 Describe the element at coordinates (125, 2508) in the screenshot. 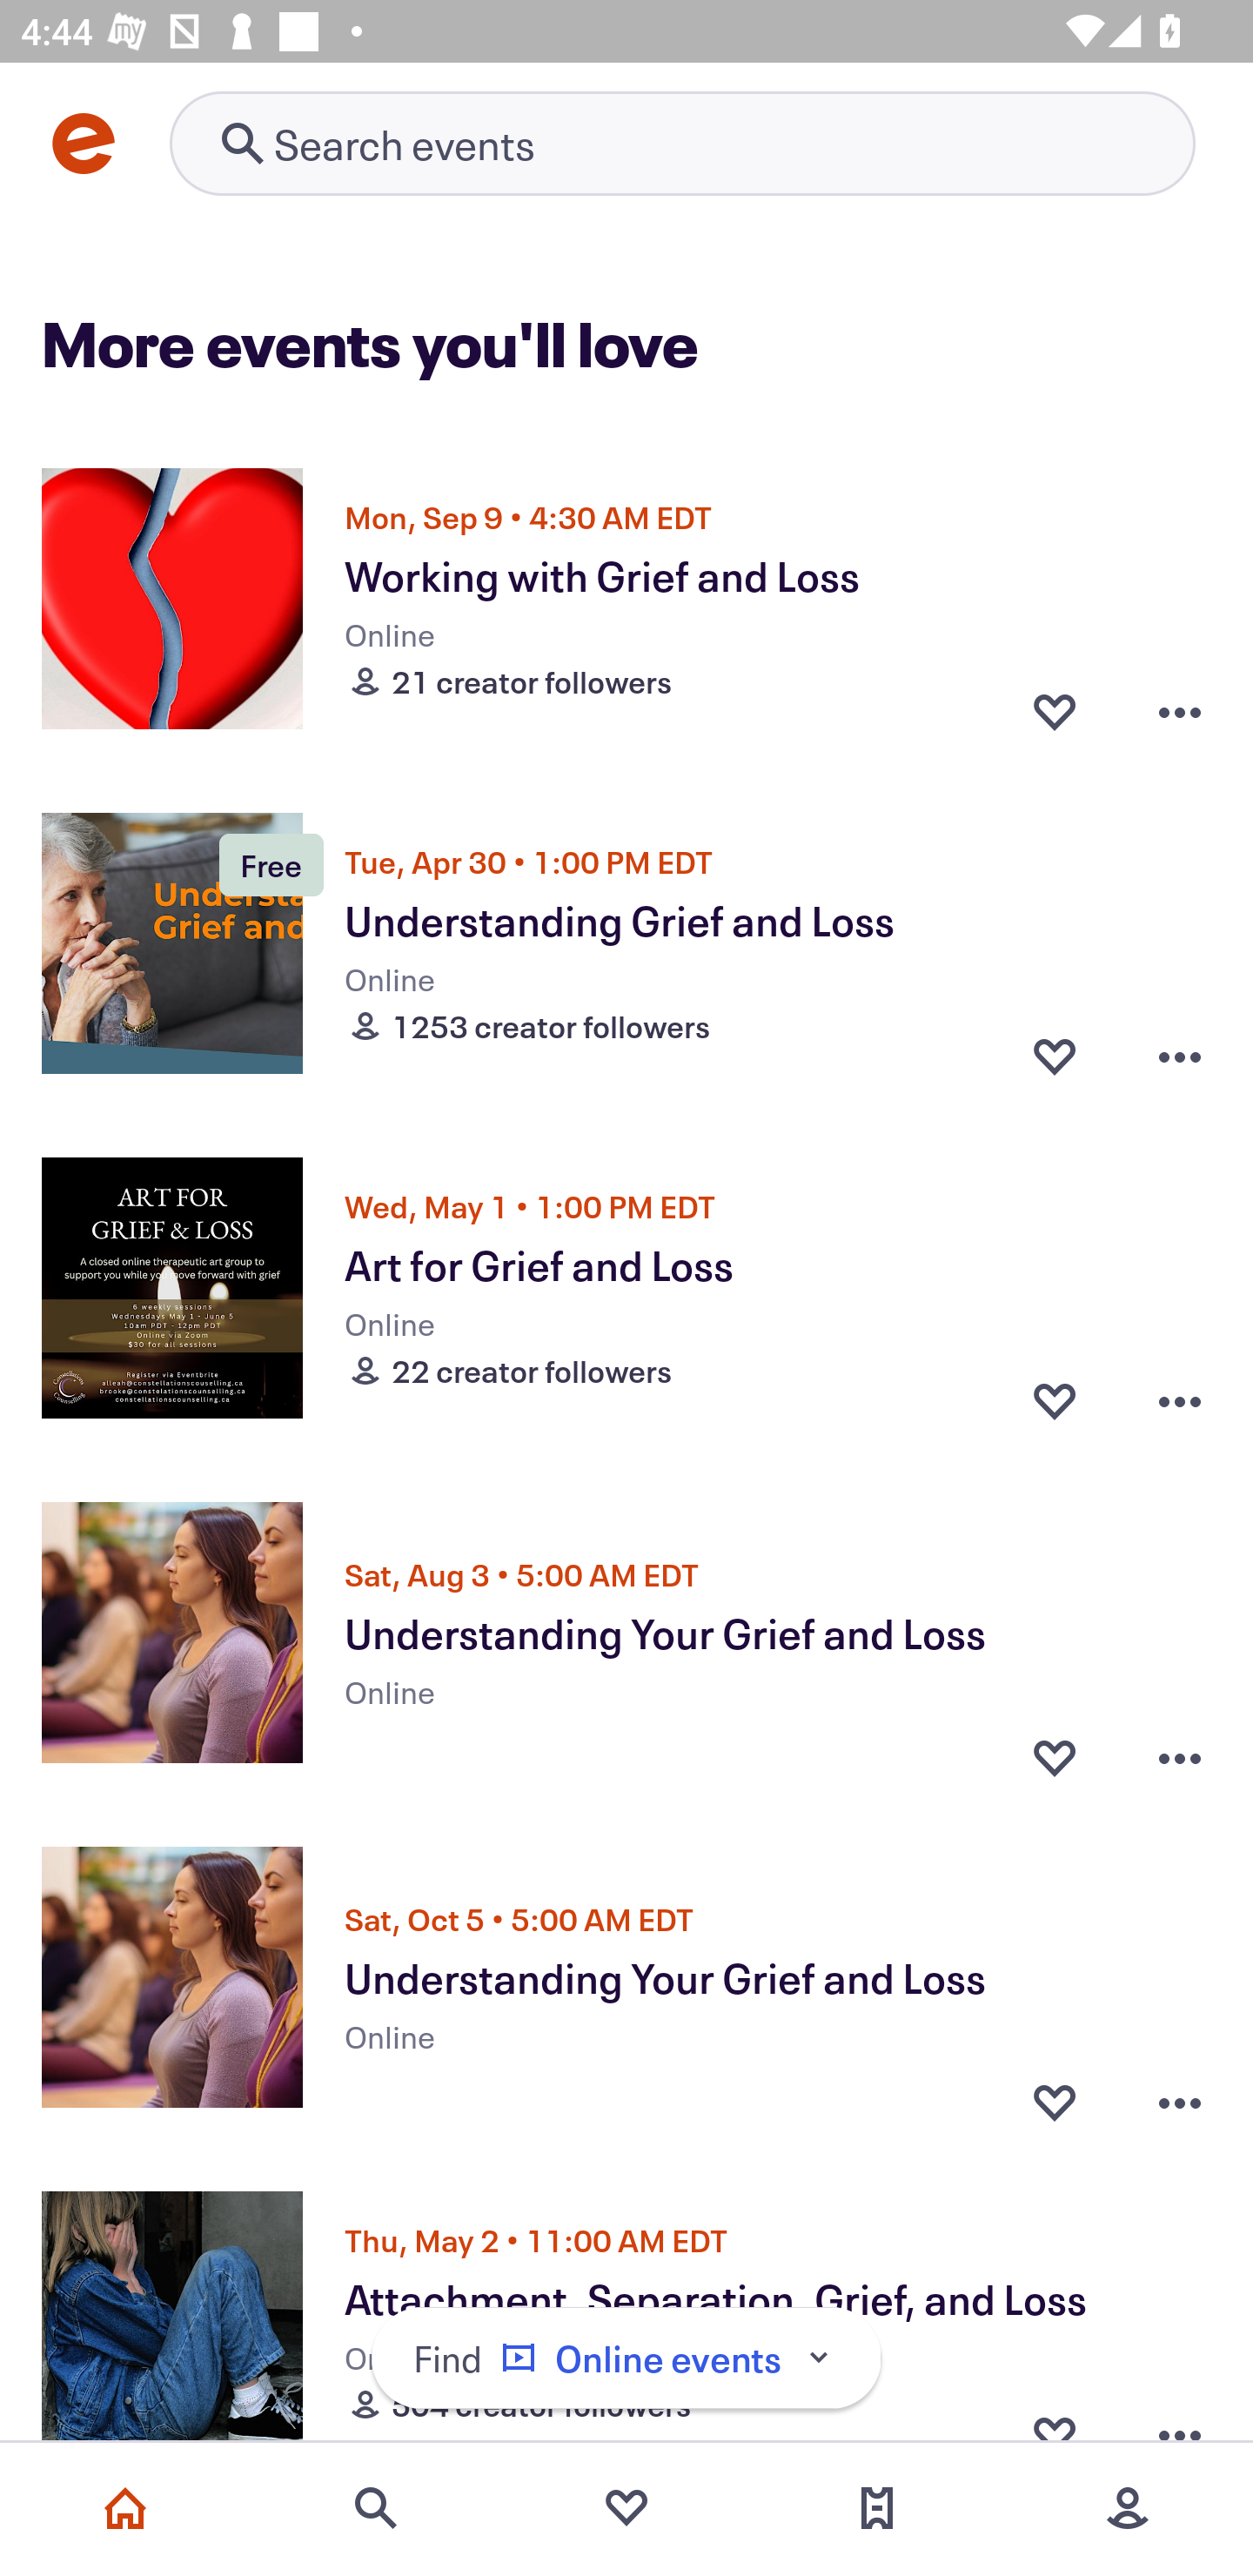

I see `Home` at that location.